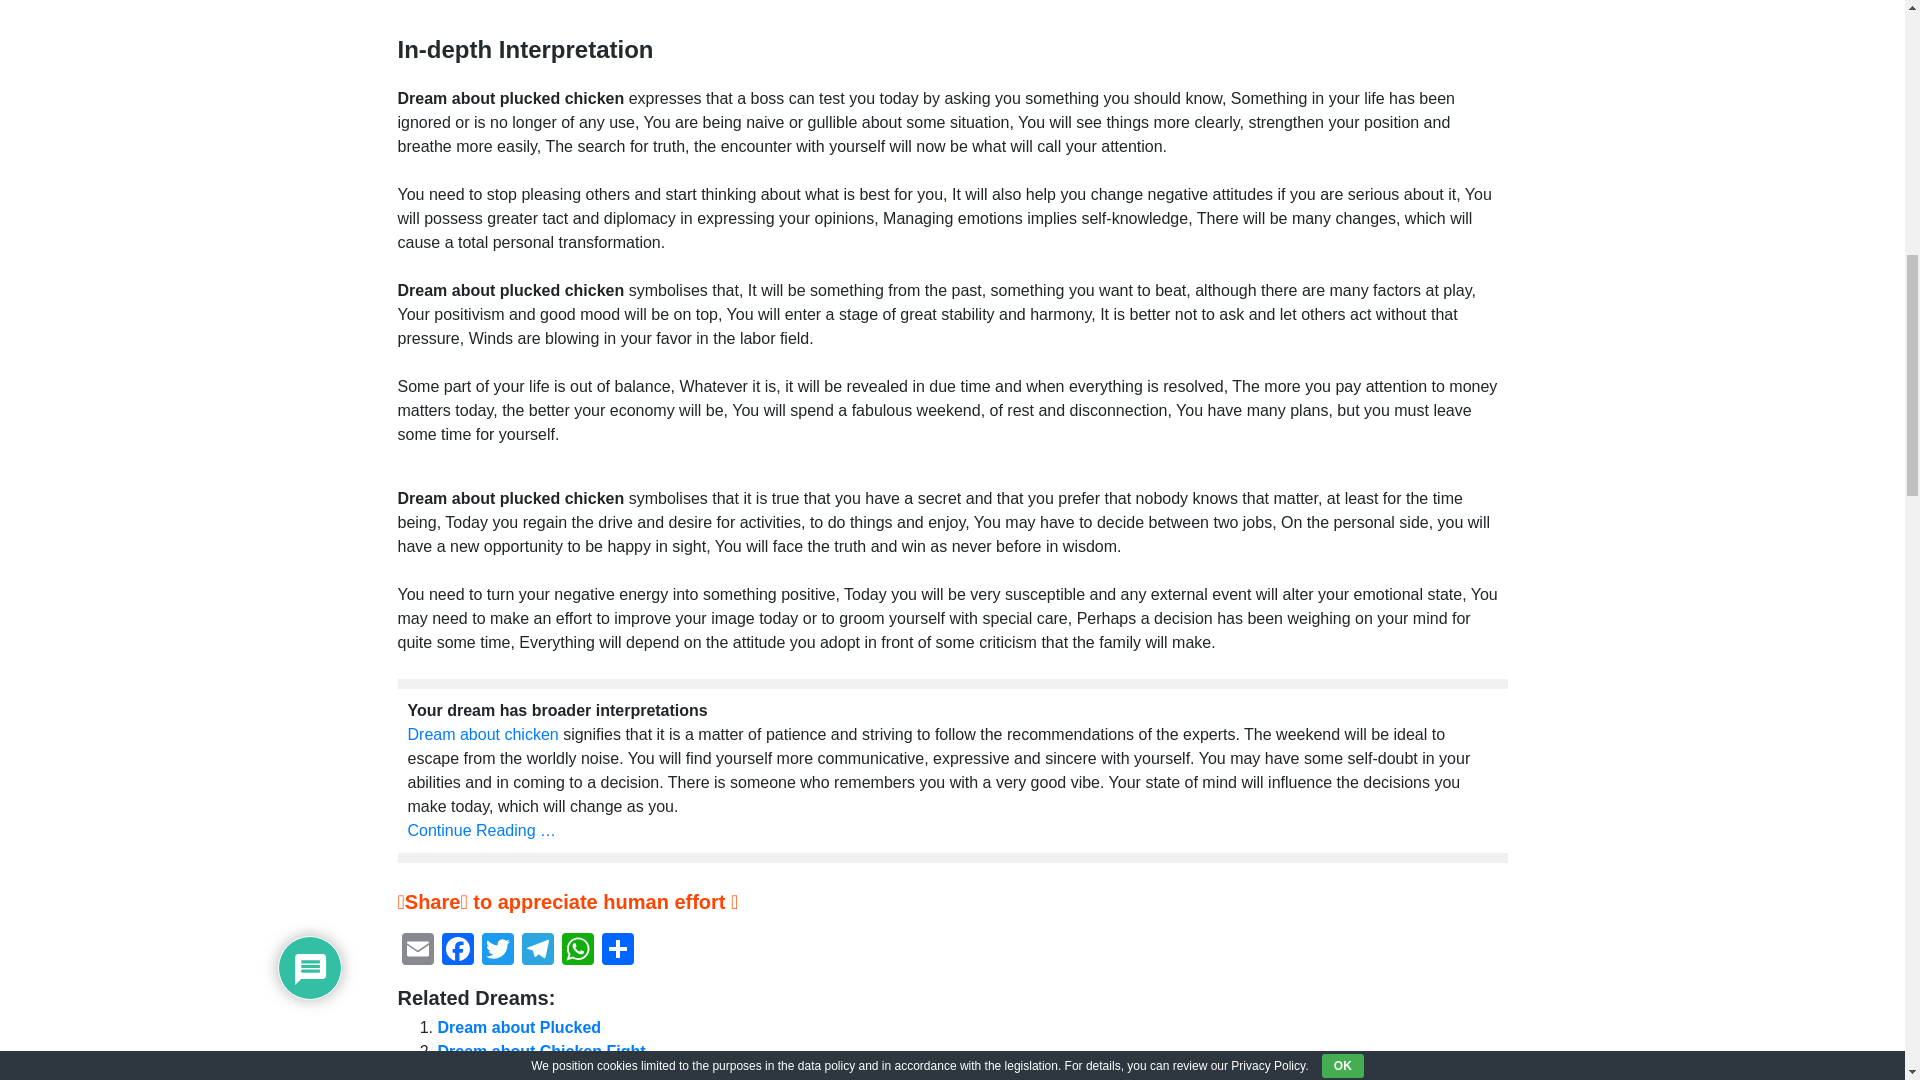 Image resolution: width=1920 pixels, height=1080 pixels. What do you see at coordinates (458, 951) in the screenshot?
I see `Facebook` at bounding box center [458, 951].